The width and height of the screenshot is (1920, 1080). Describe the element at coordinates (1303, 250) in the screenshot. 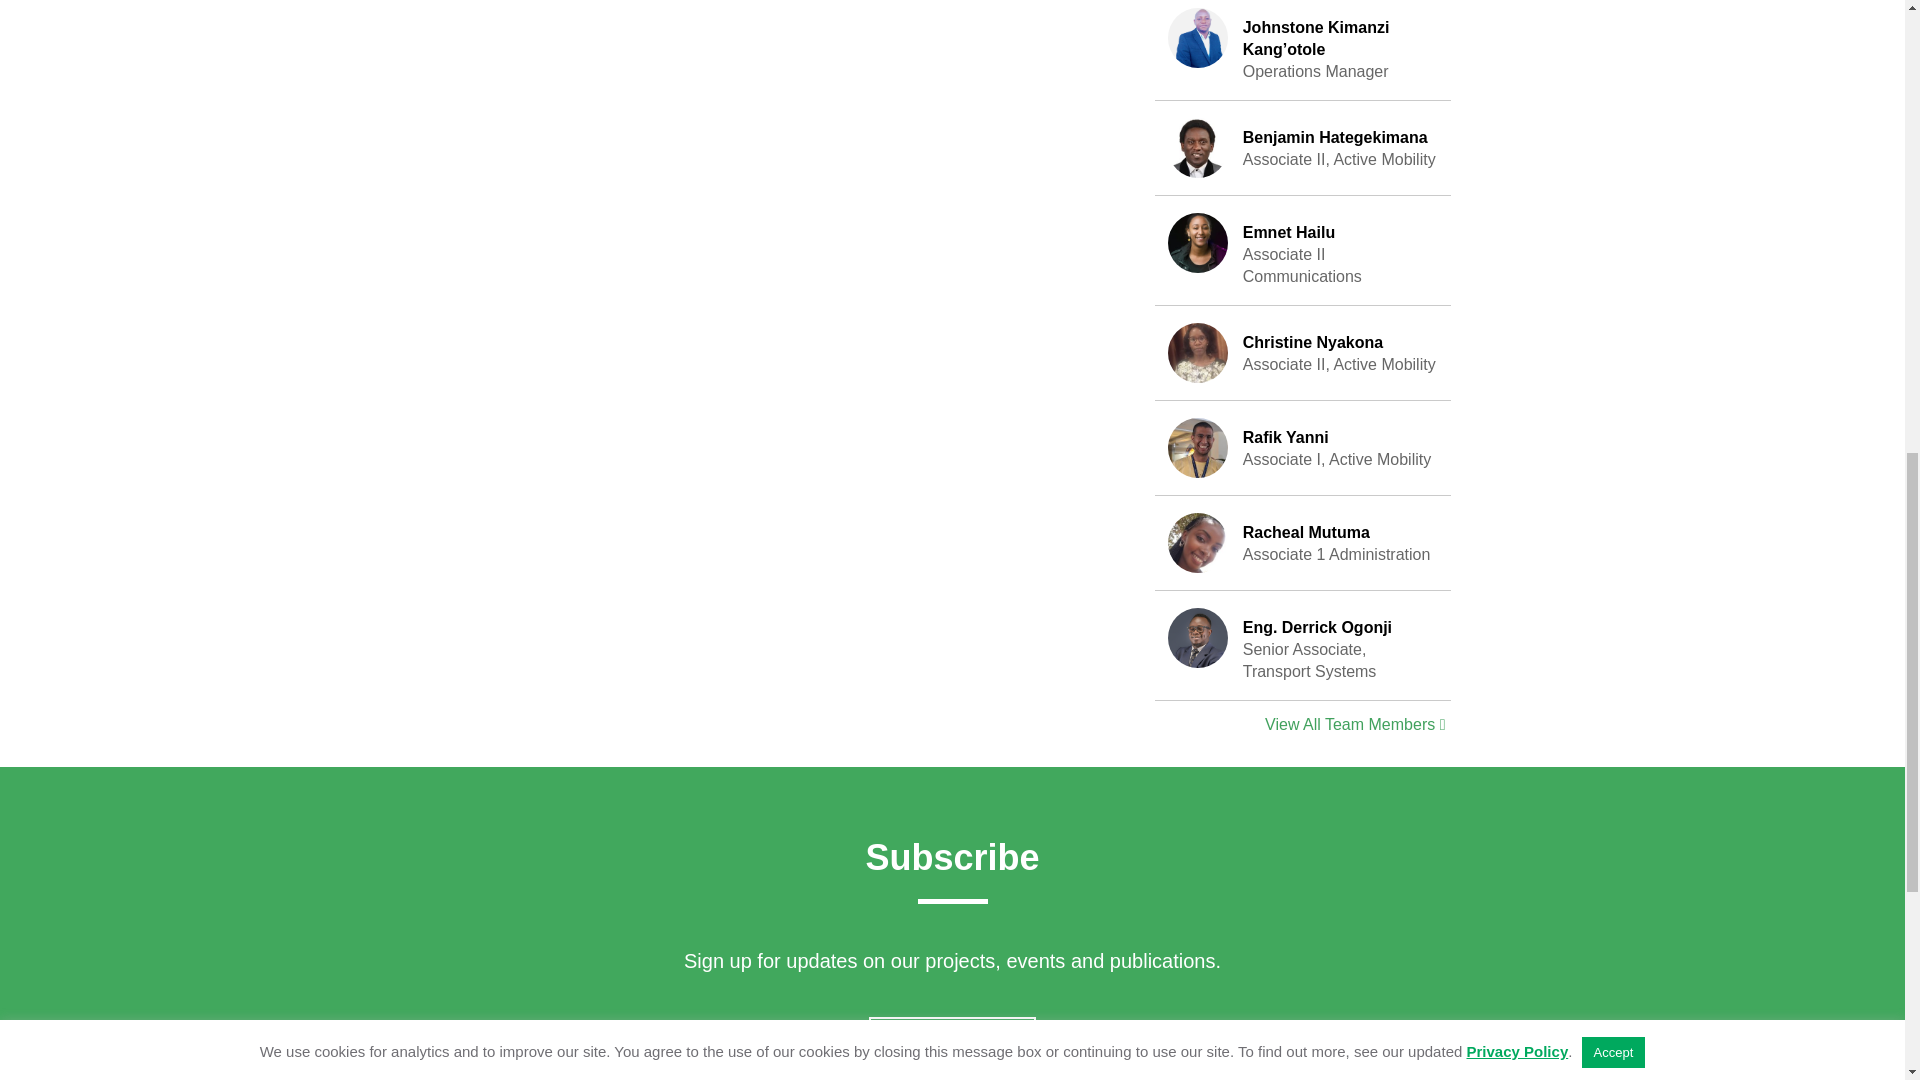

I see `Benjamin HATEGEKIMANA` at that location.